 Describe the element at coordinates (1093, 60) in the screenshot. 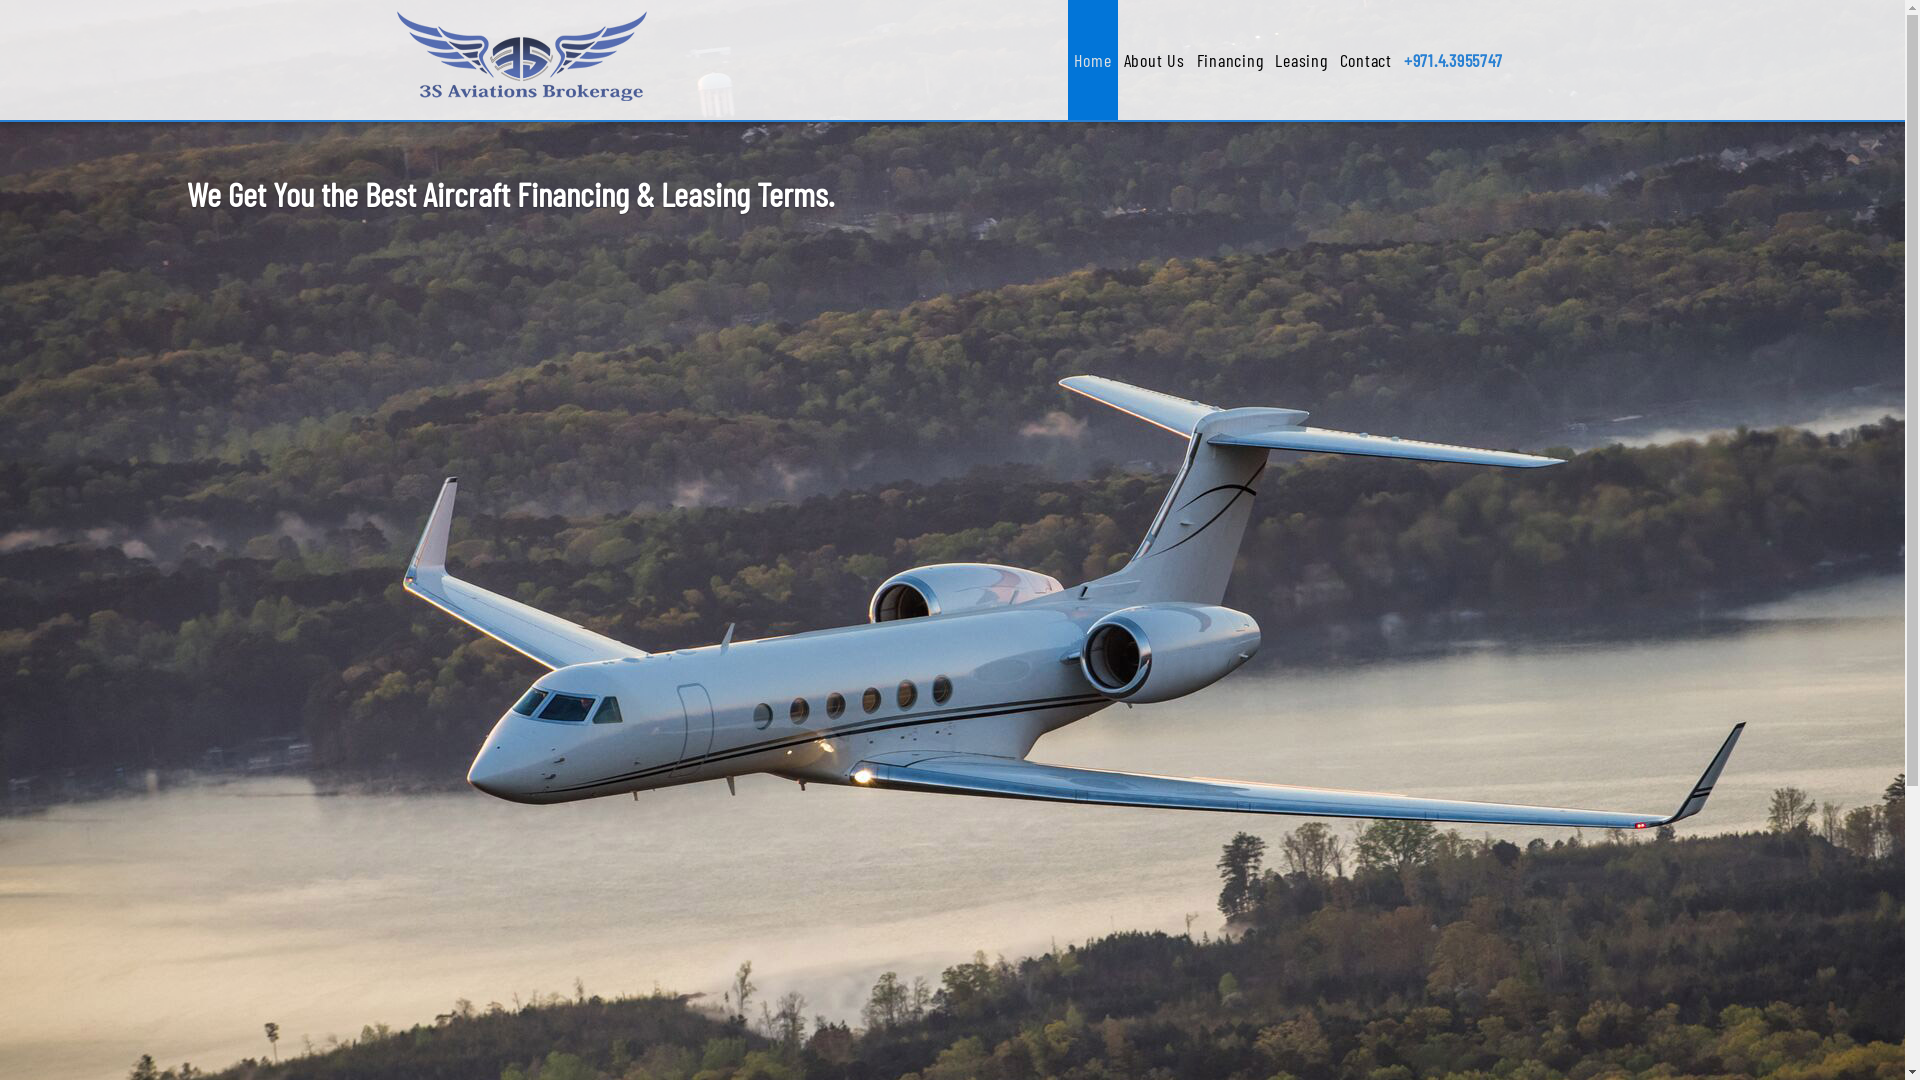

I see `Home` at that location.